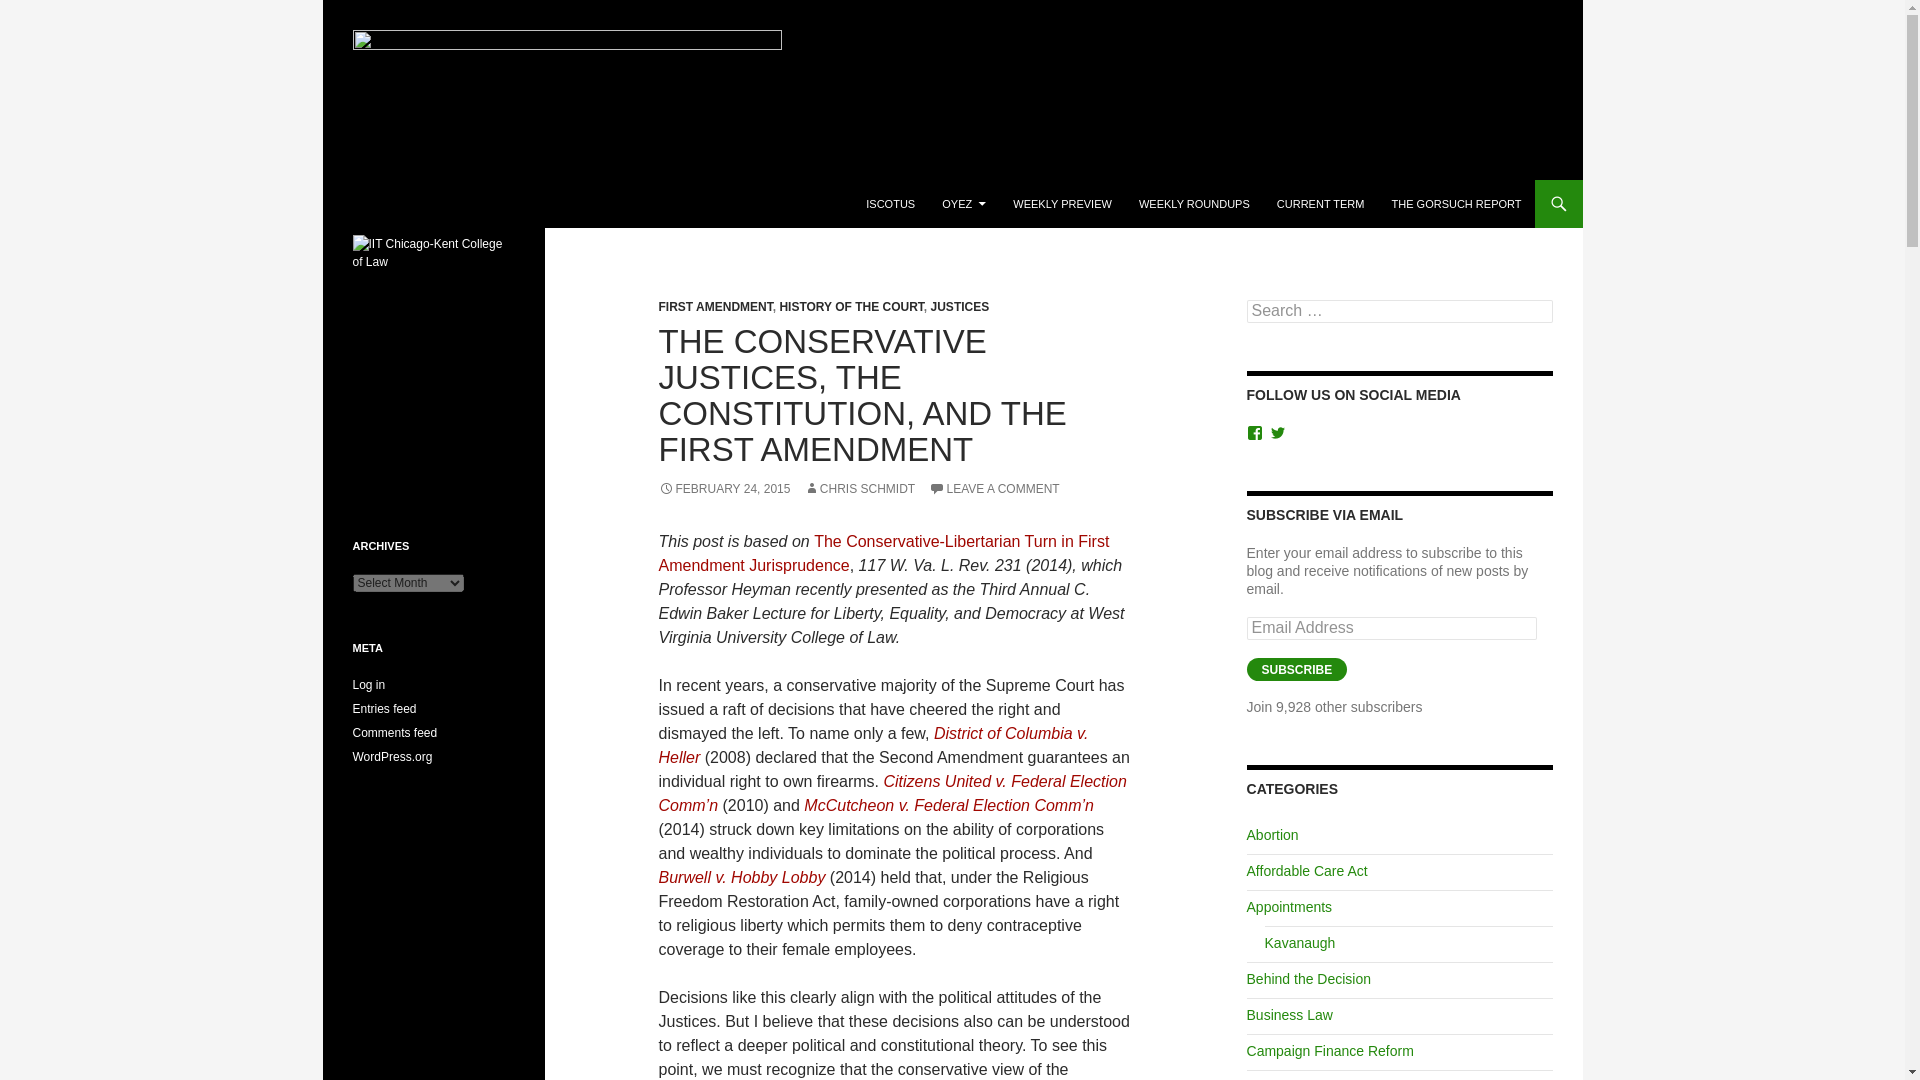 The width and height of the screenshot is (1920, 1080). I want to click on FIRST AMENDMENT, so click(714, 307).